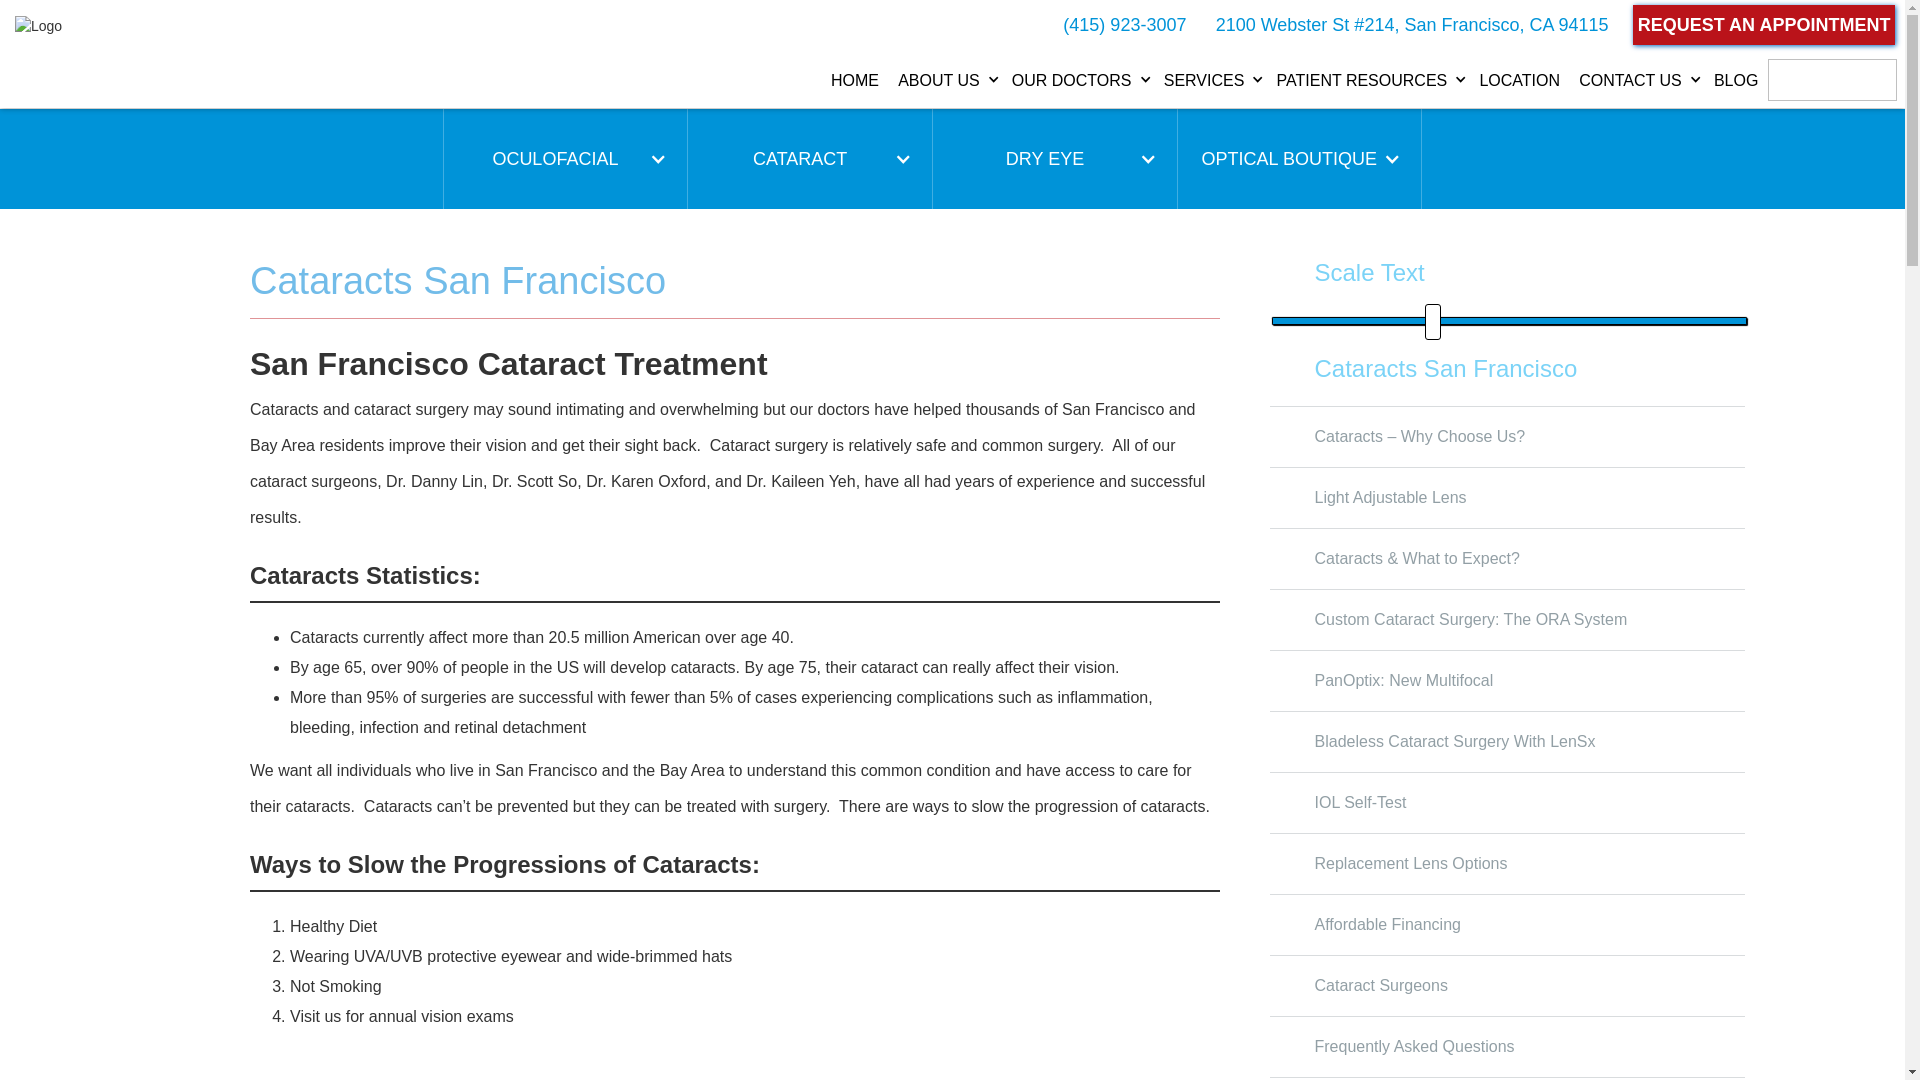  Describe the element at coordinates (1210, 82) in the screenshot. I see `Services` at that location.